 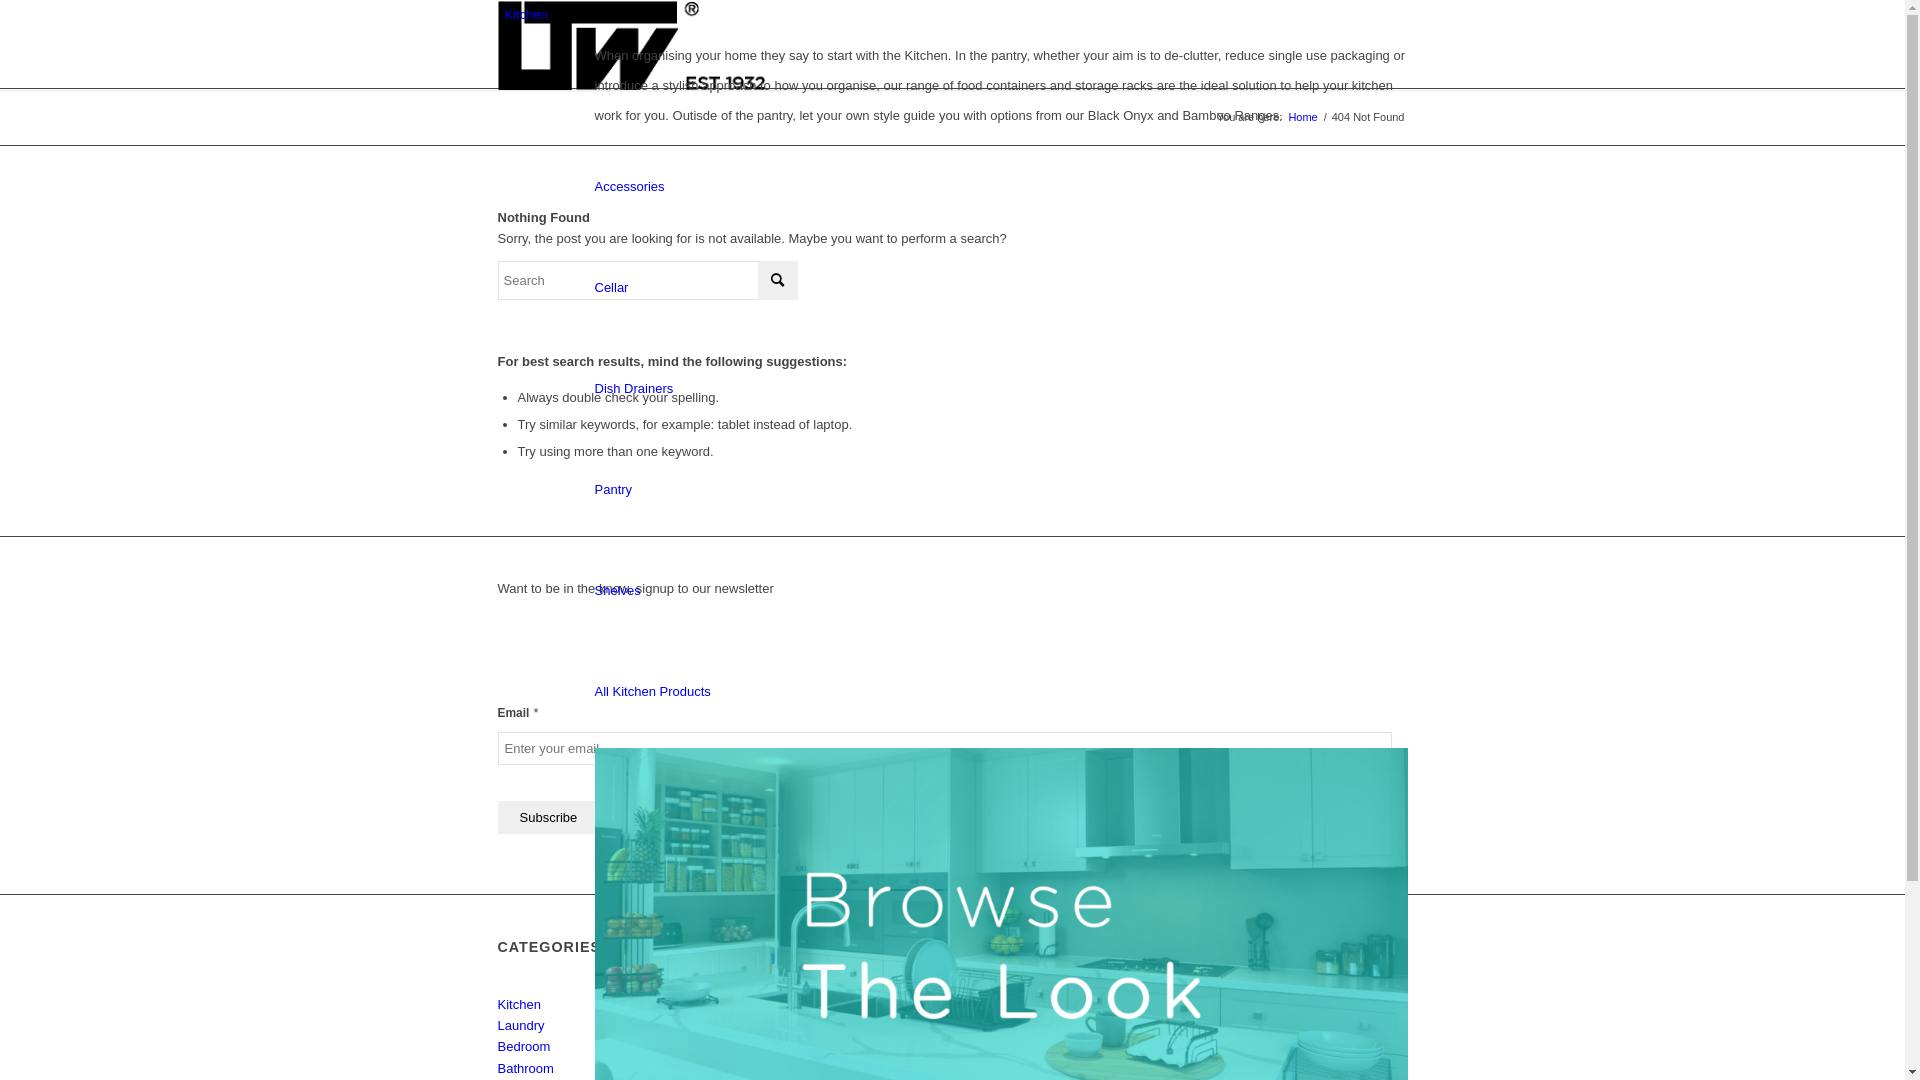 I want to click on All Kitchen Products, so click(x=652, y=692).